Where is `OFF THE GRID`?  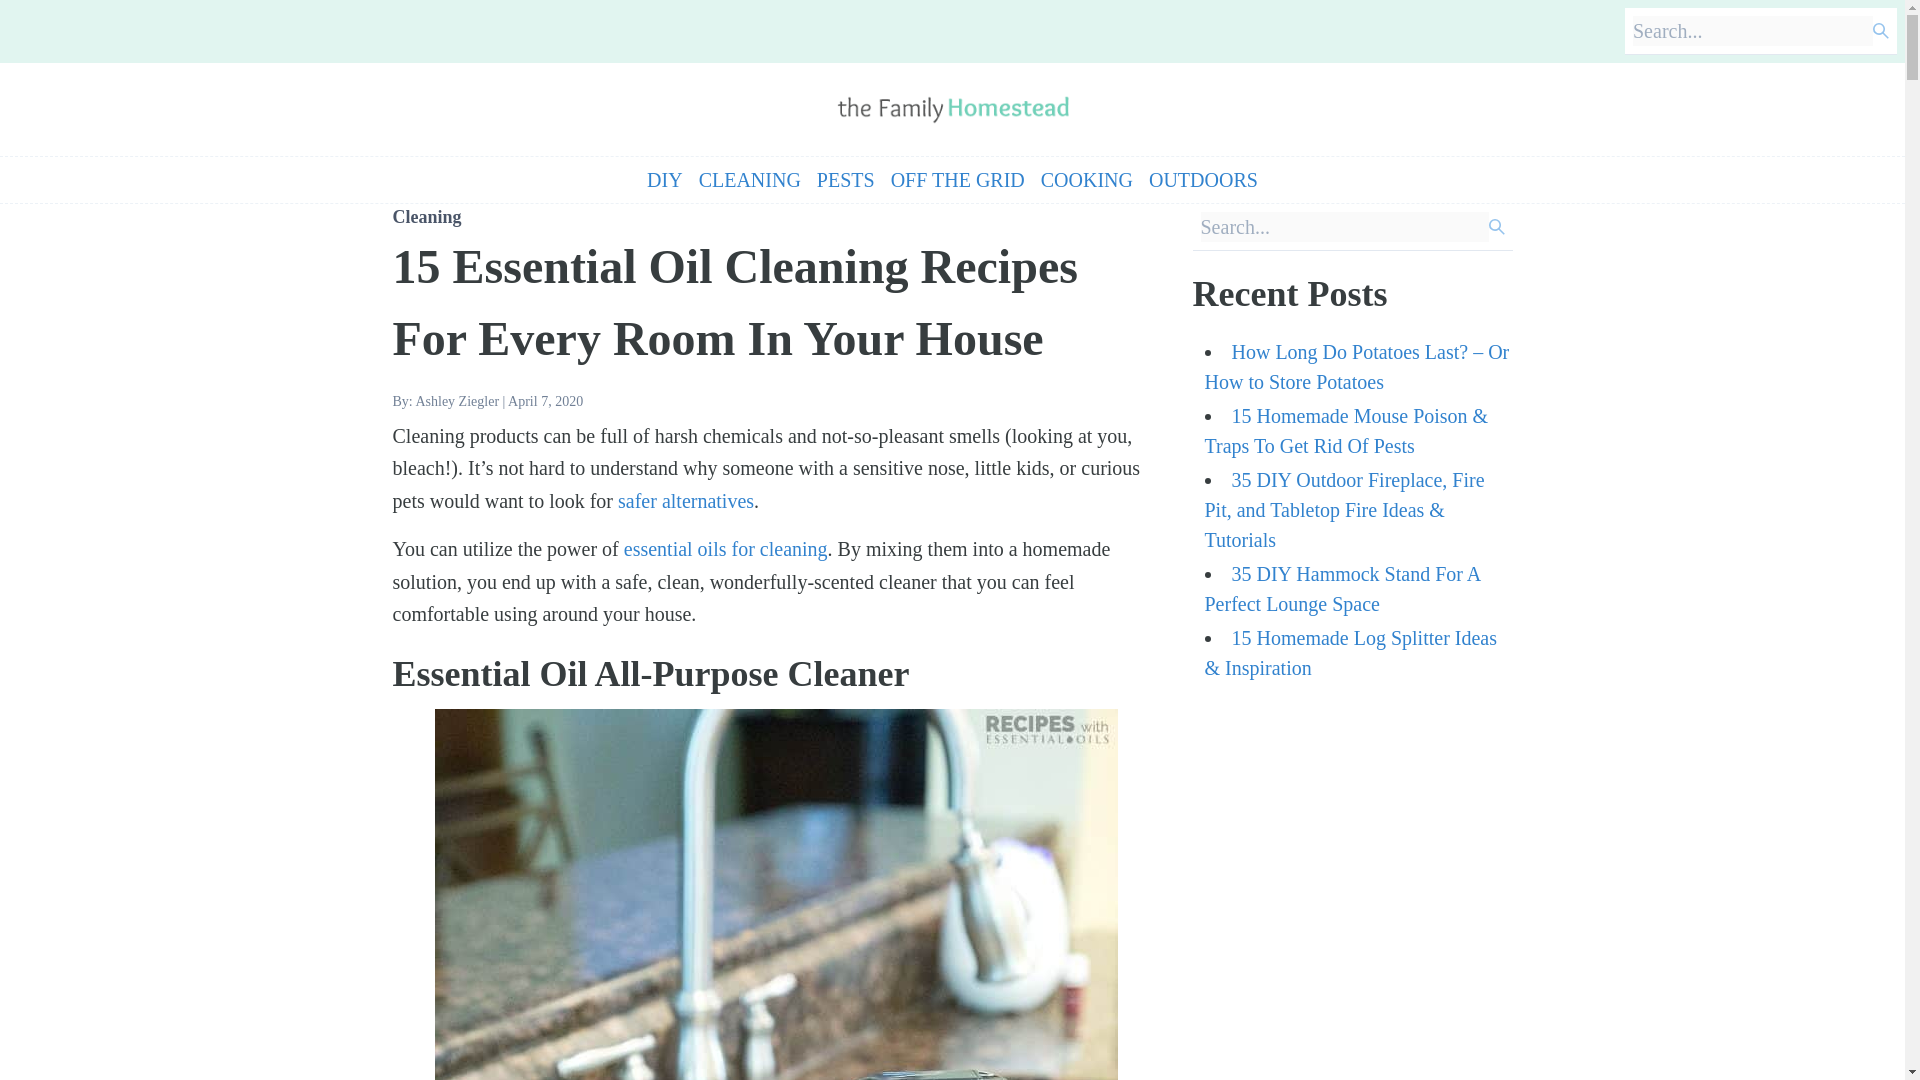
OFF THE GRID is located at coordinates (958, 180).